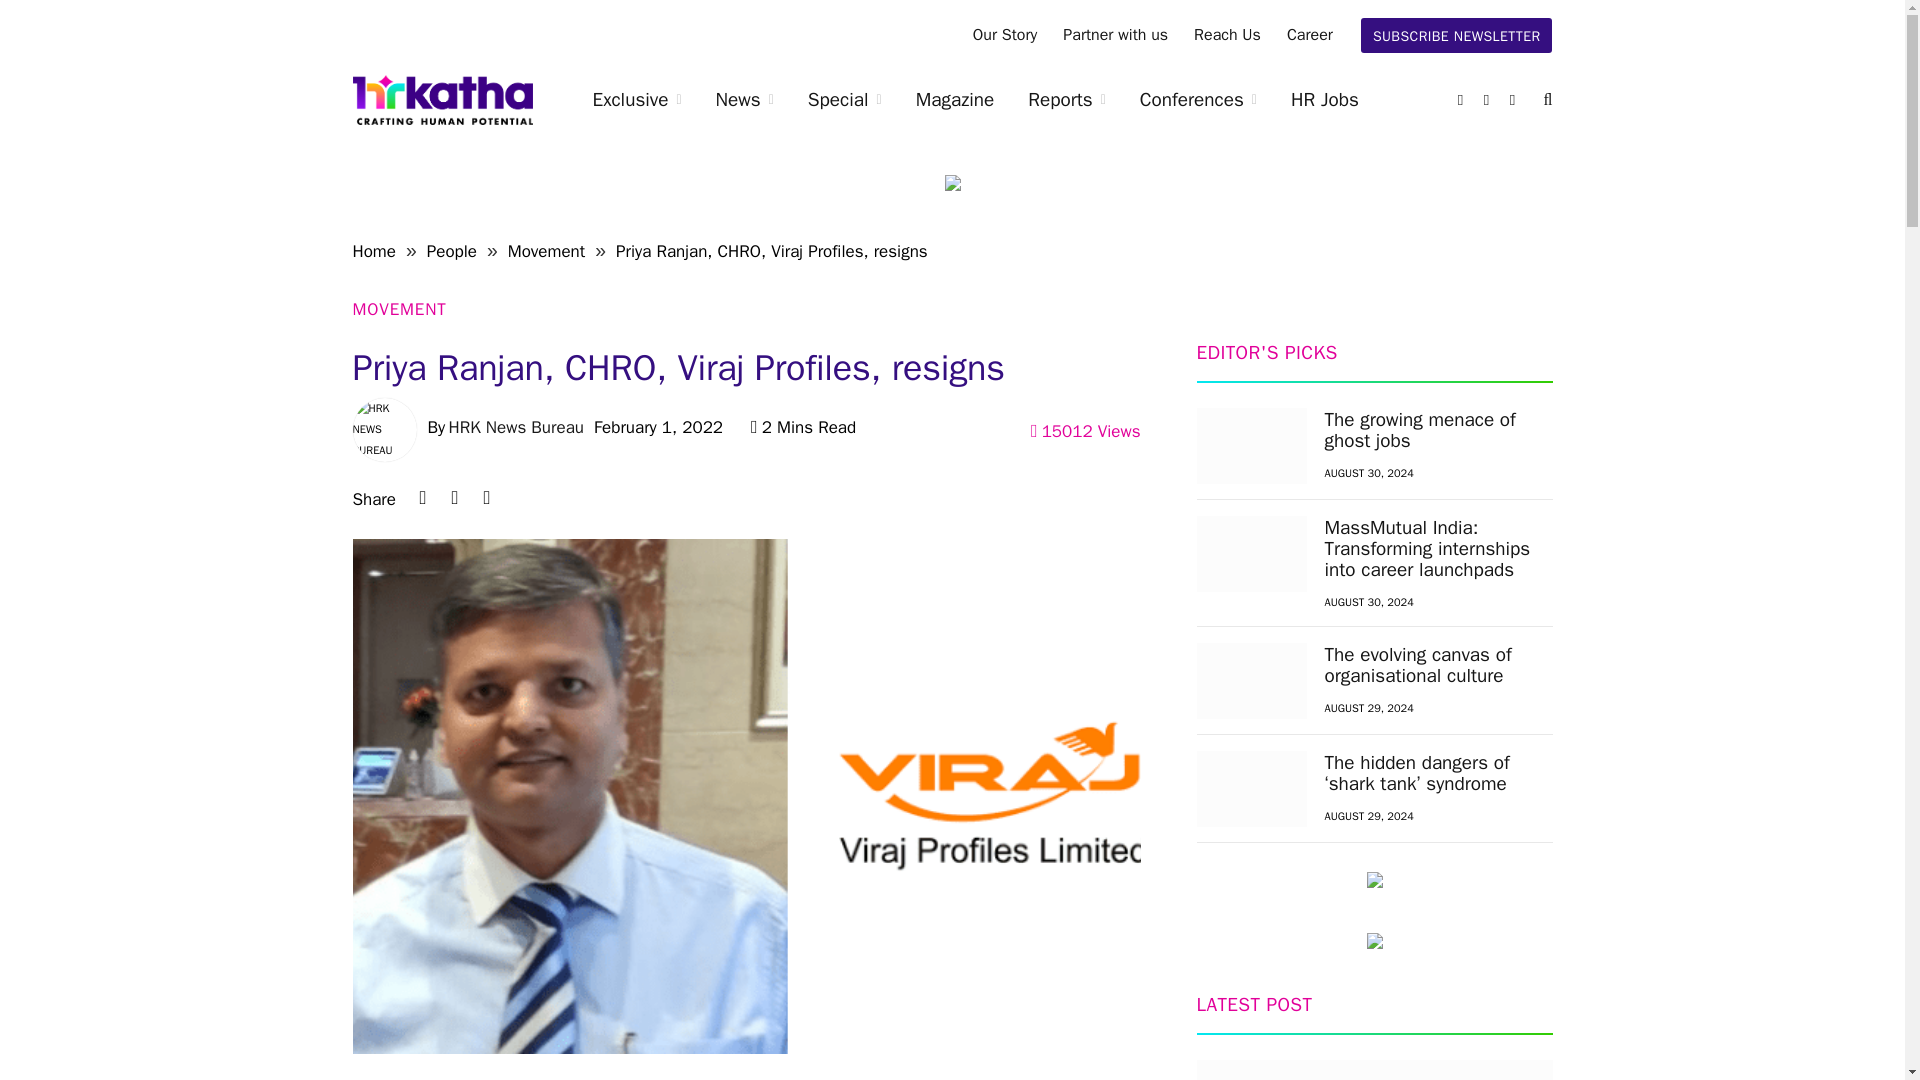 This screenshot has width=1920, height=1080. Describe the element at coordinates (1310, 35) in the screenshot. I see `Career` at that location.